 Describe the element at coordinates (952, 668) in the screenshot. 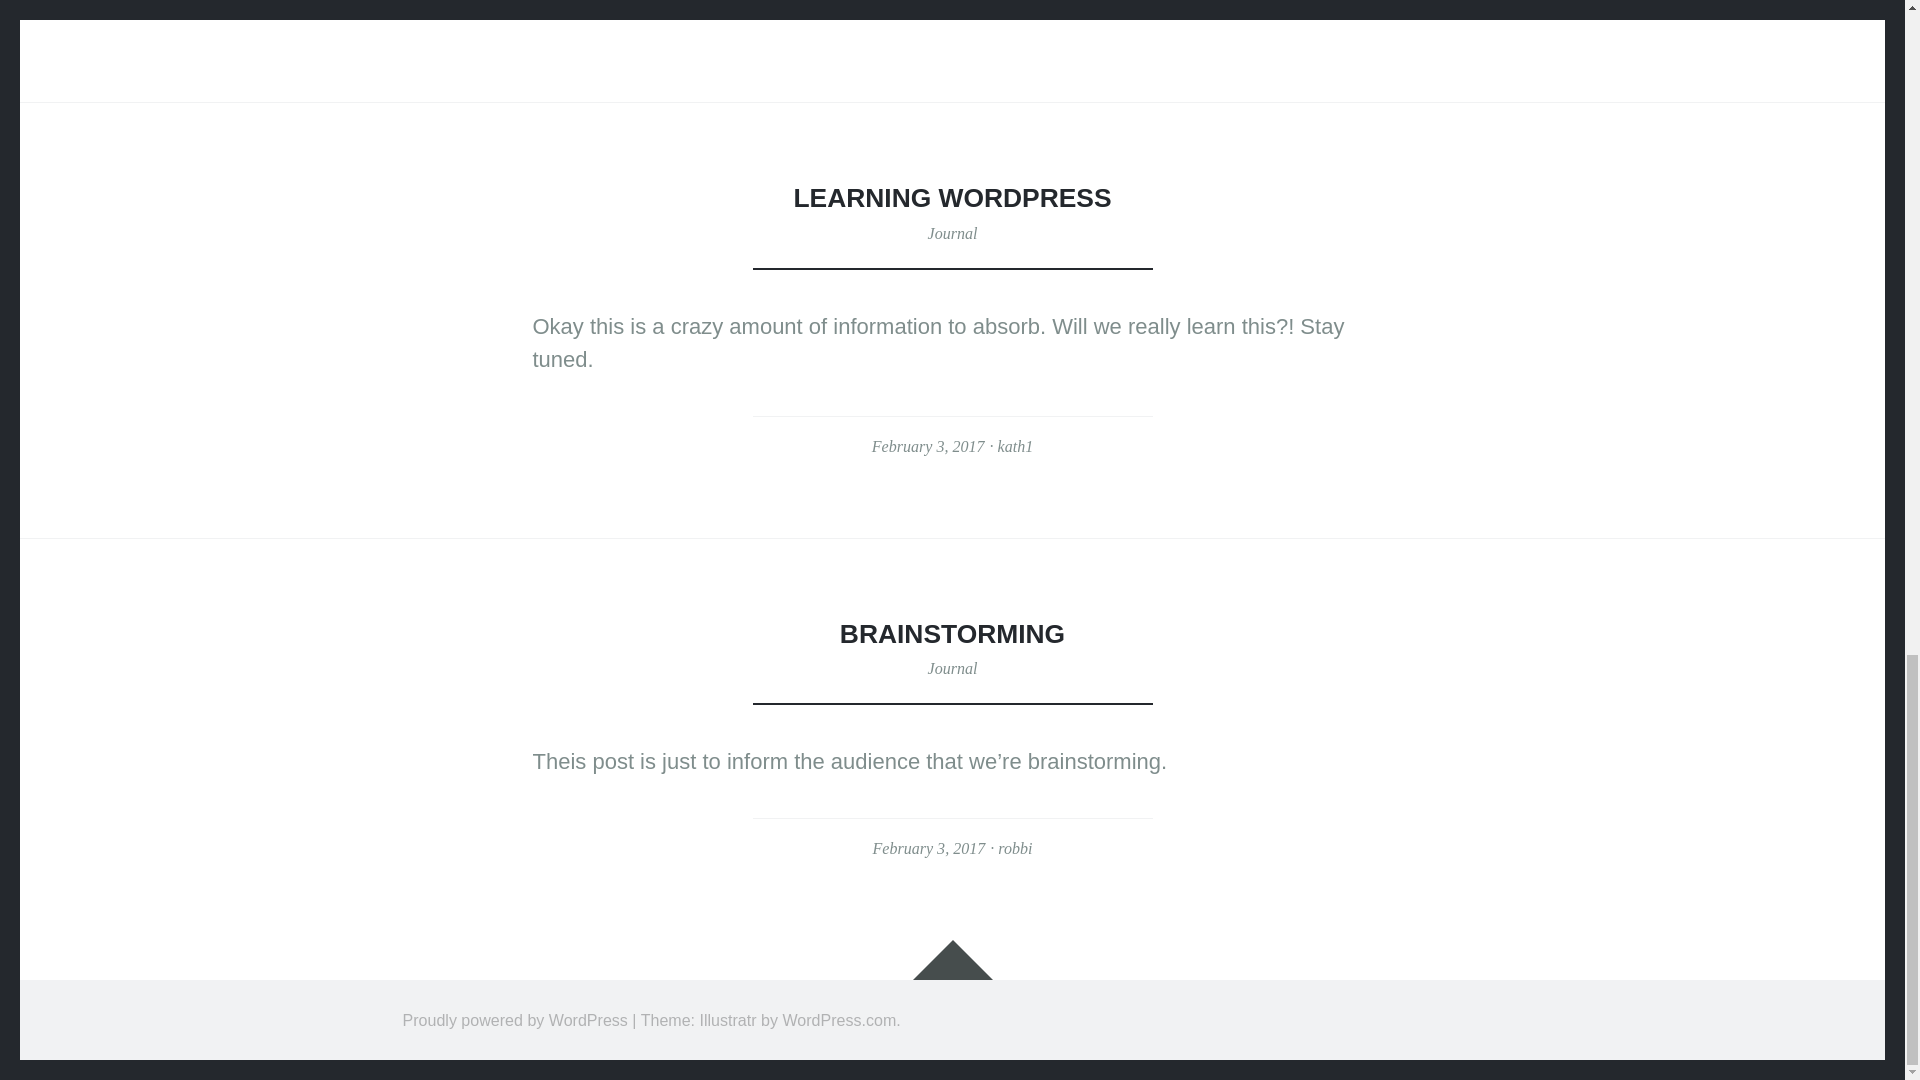

I see `Journal` at that location.